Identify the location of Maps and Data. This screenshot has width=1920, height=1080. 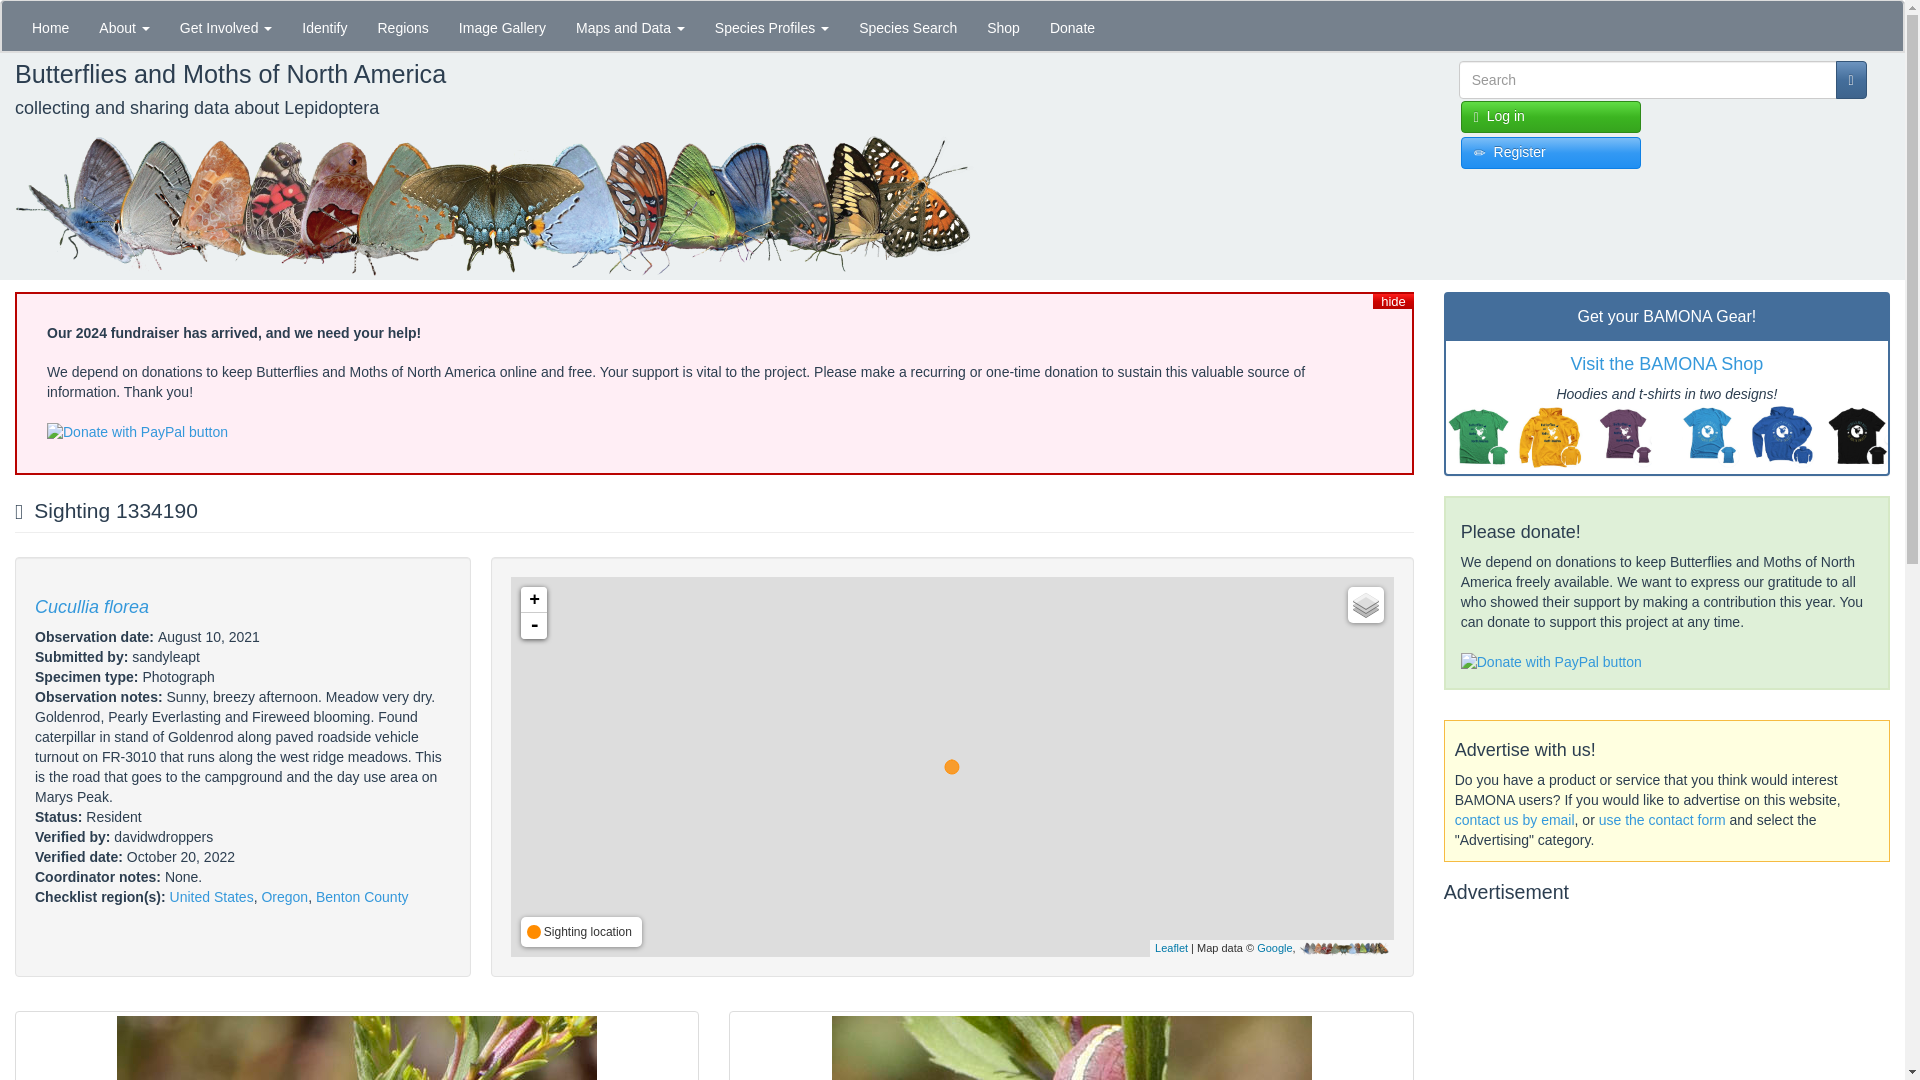
(630, 26).